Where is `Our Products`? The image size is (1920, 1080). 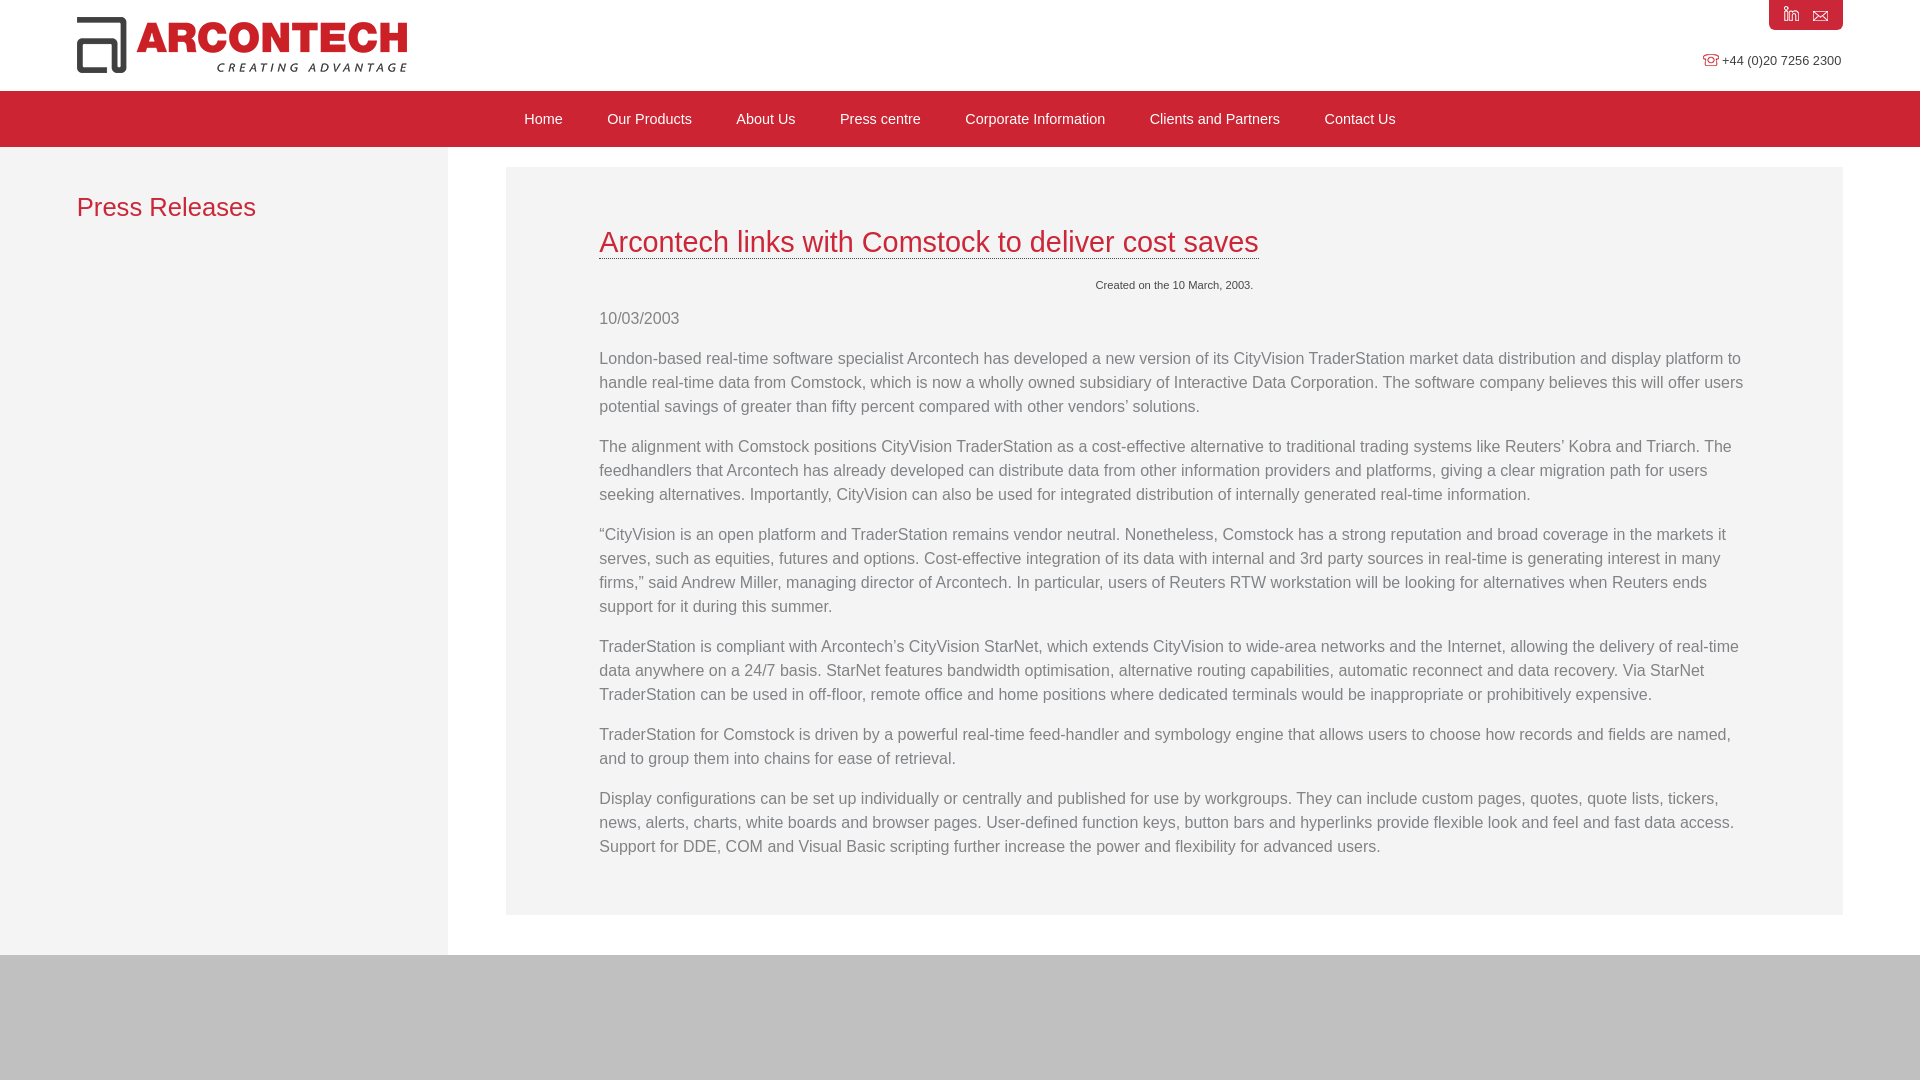 Our Products is located at coordinates (650, 118).